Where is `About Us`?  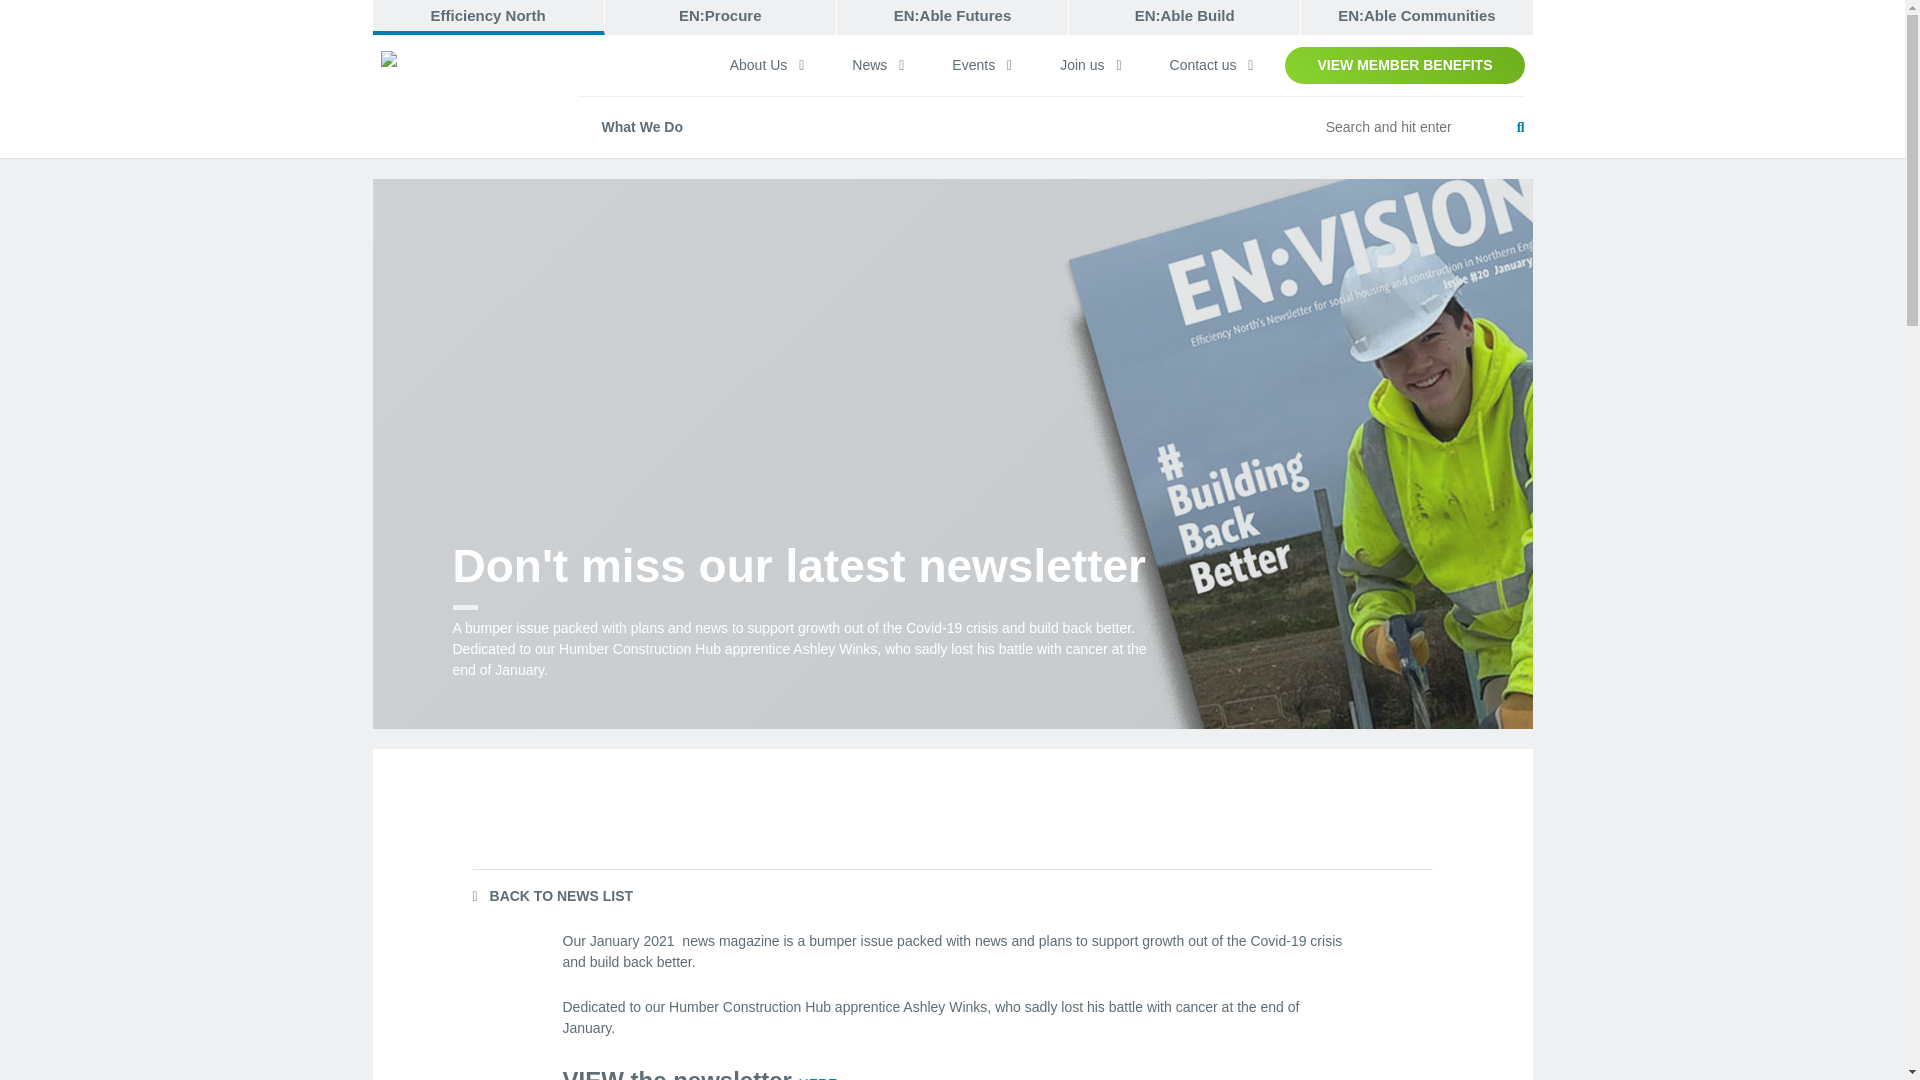 About Us is located at coordinates (766, 65).